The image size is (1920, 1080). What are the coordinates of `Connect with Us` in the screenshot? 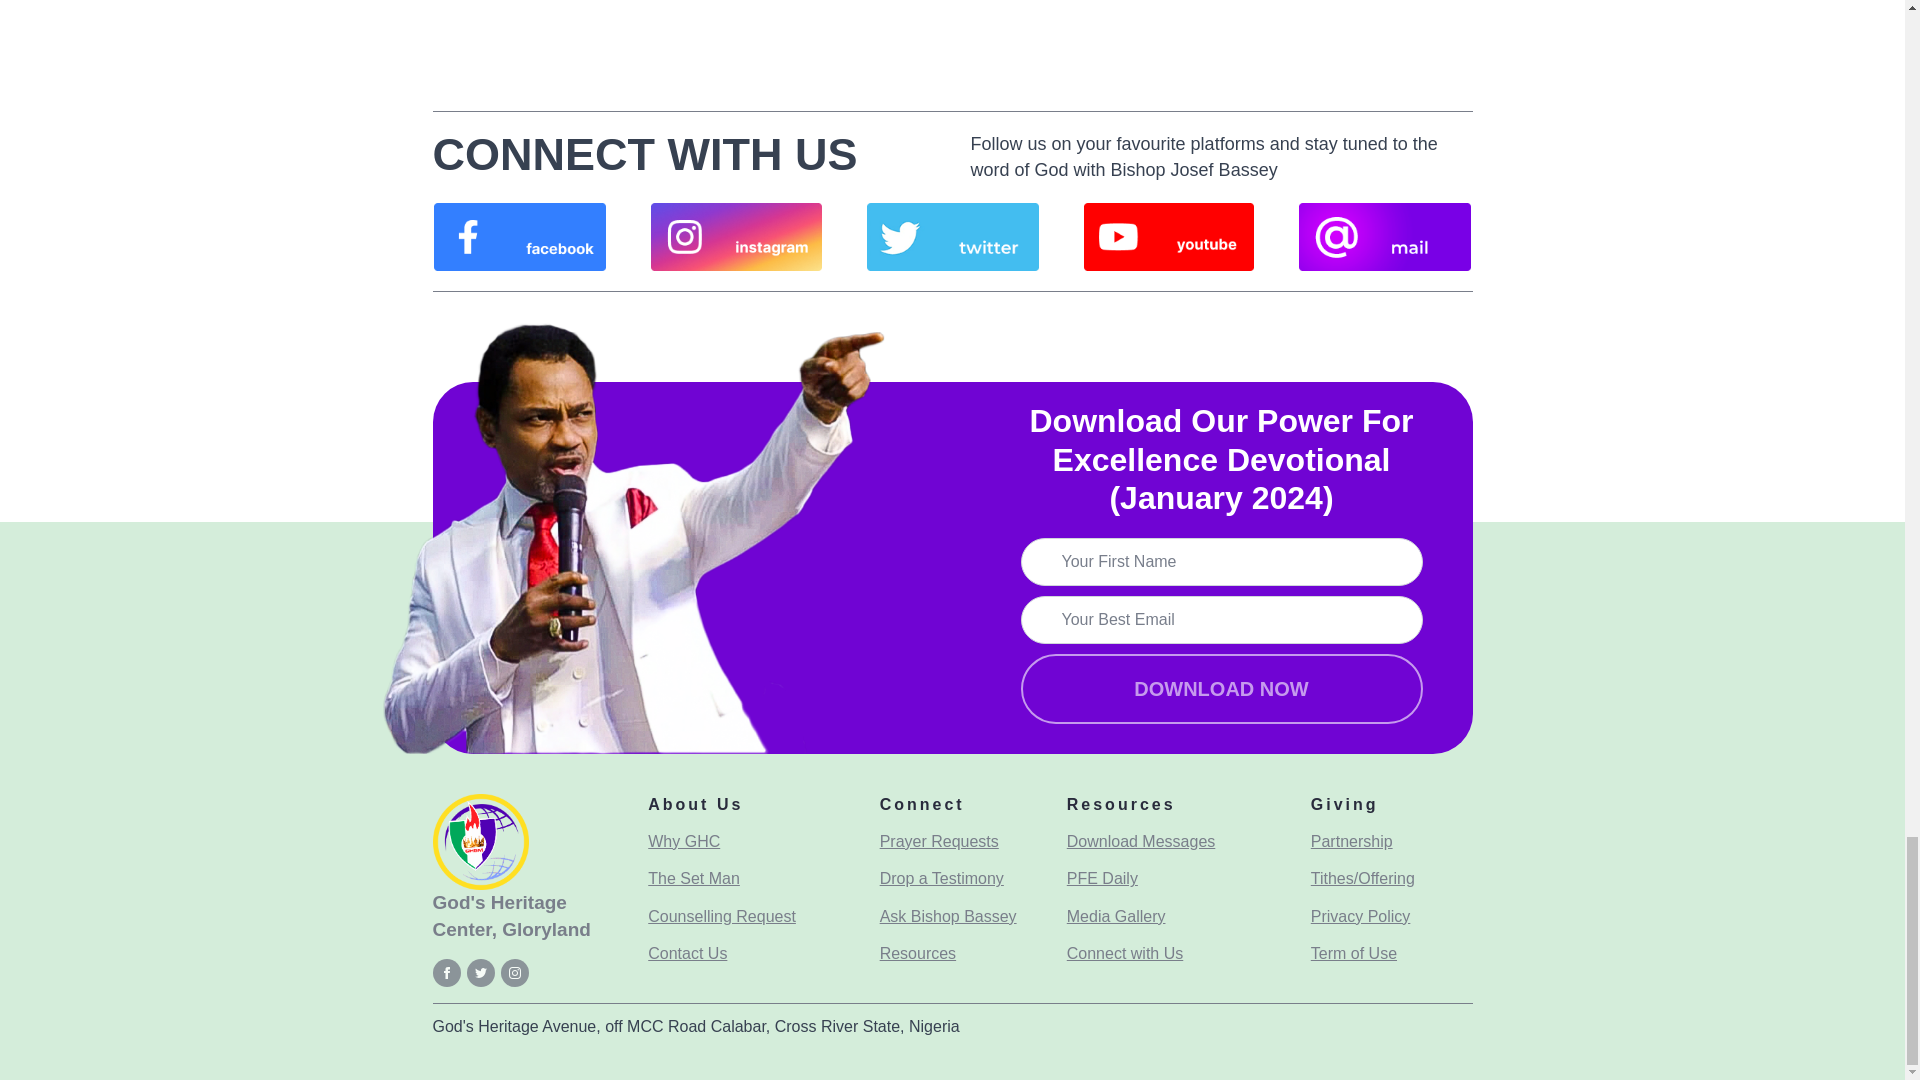 It's located at (1126, 953).